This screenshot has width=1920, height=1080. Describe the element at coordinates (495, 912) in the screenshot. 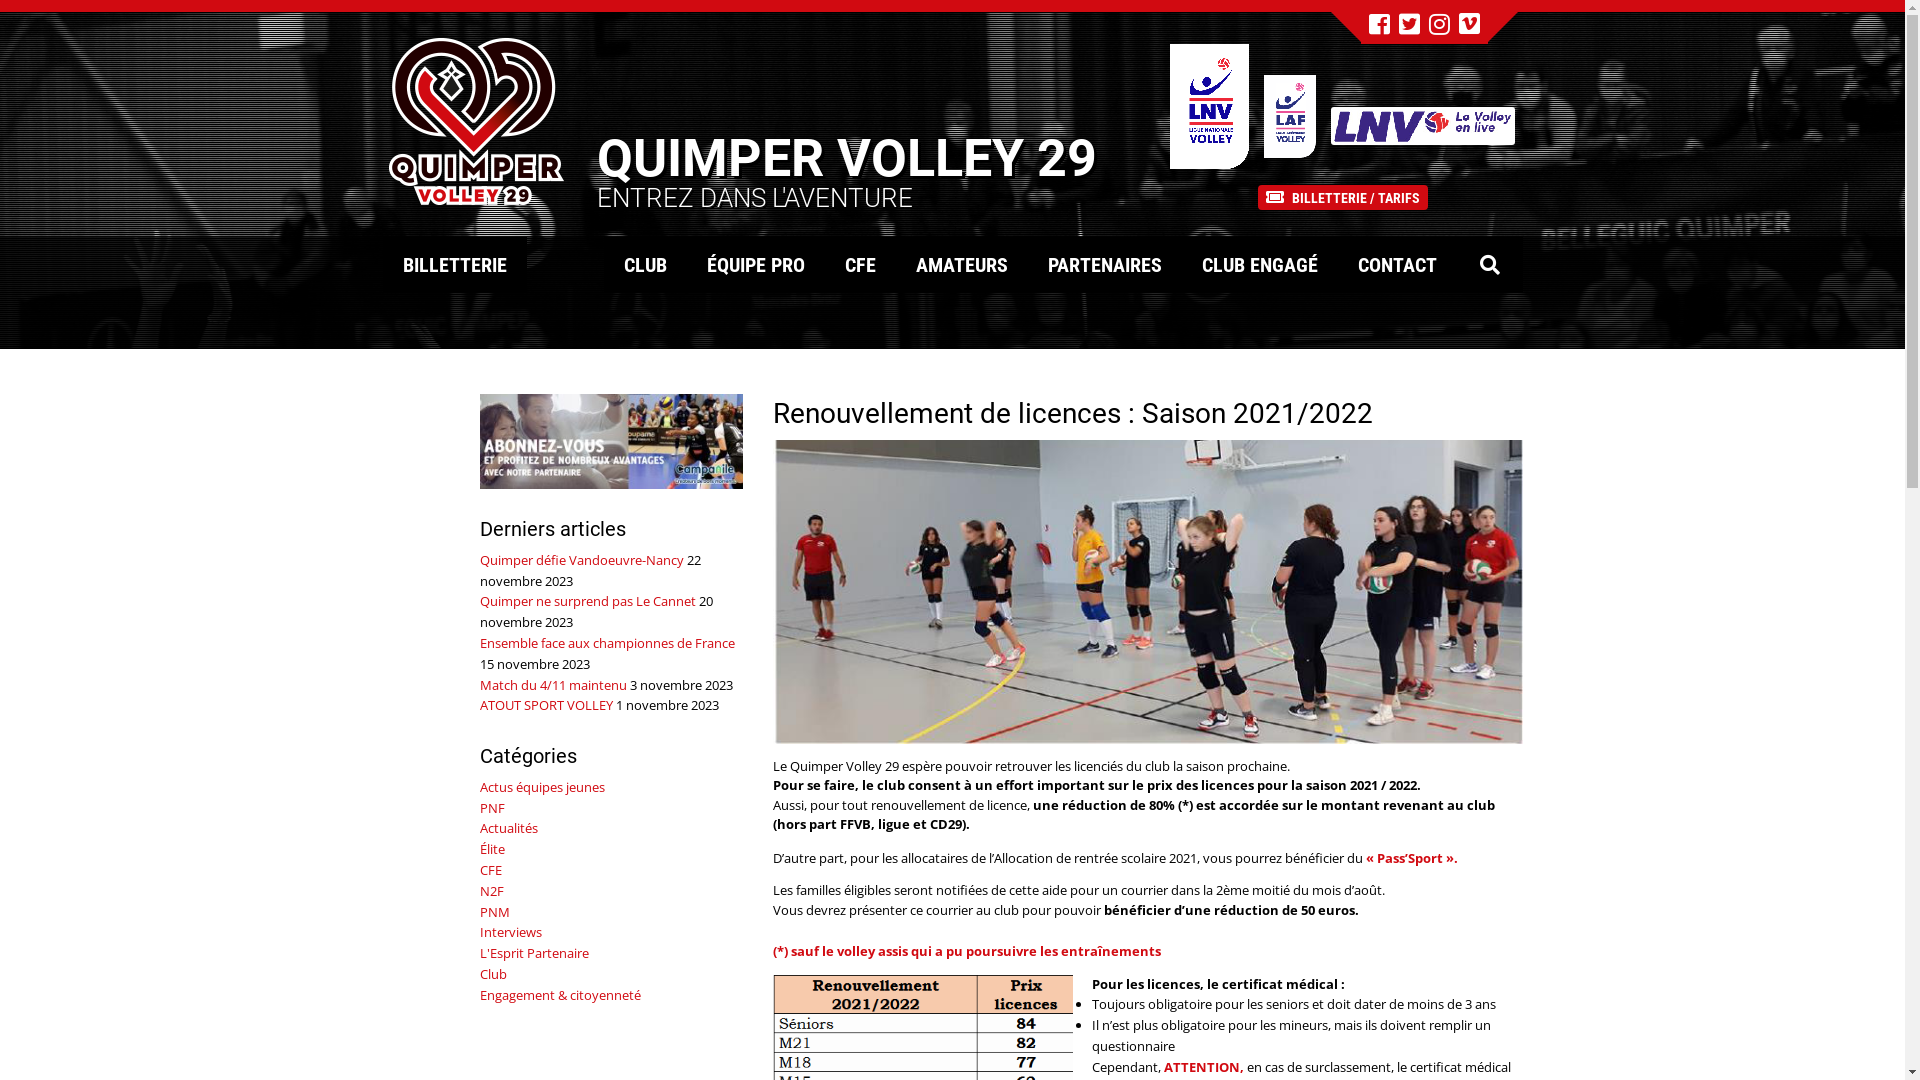

I see `PNM` at that location.